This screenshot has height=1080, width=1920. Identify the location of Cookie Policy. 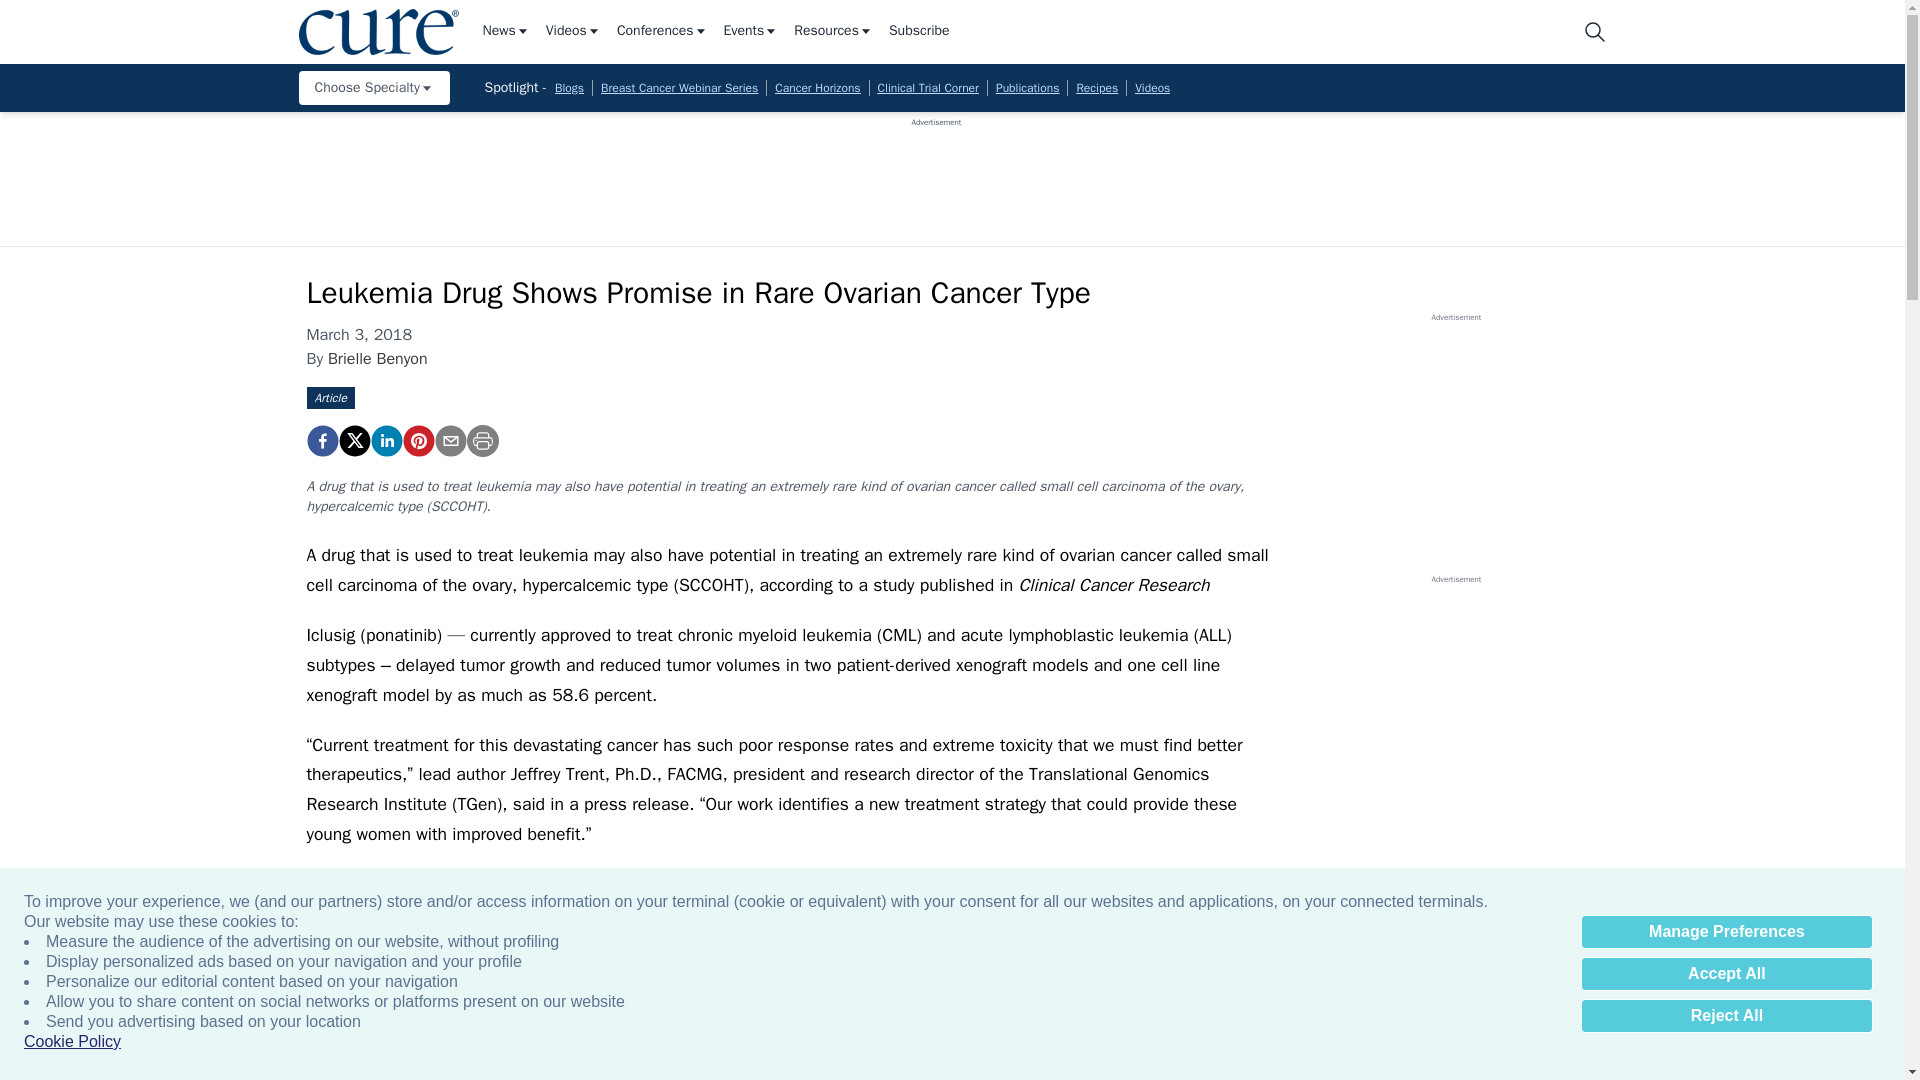
(72, 1042).